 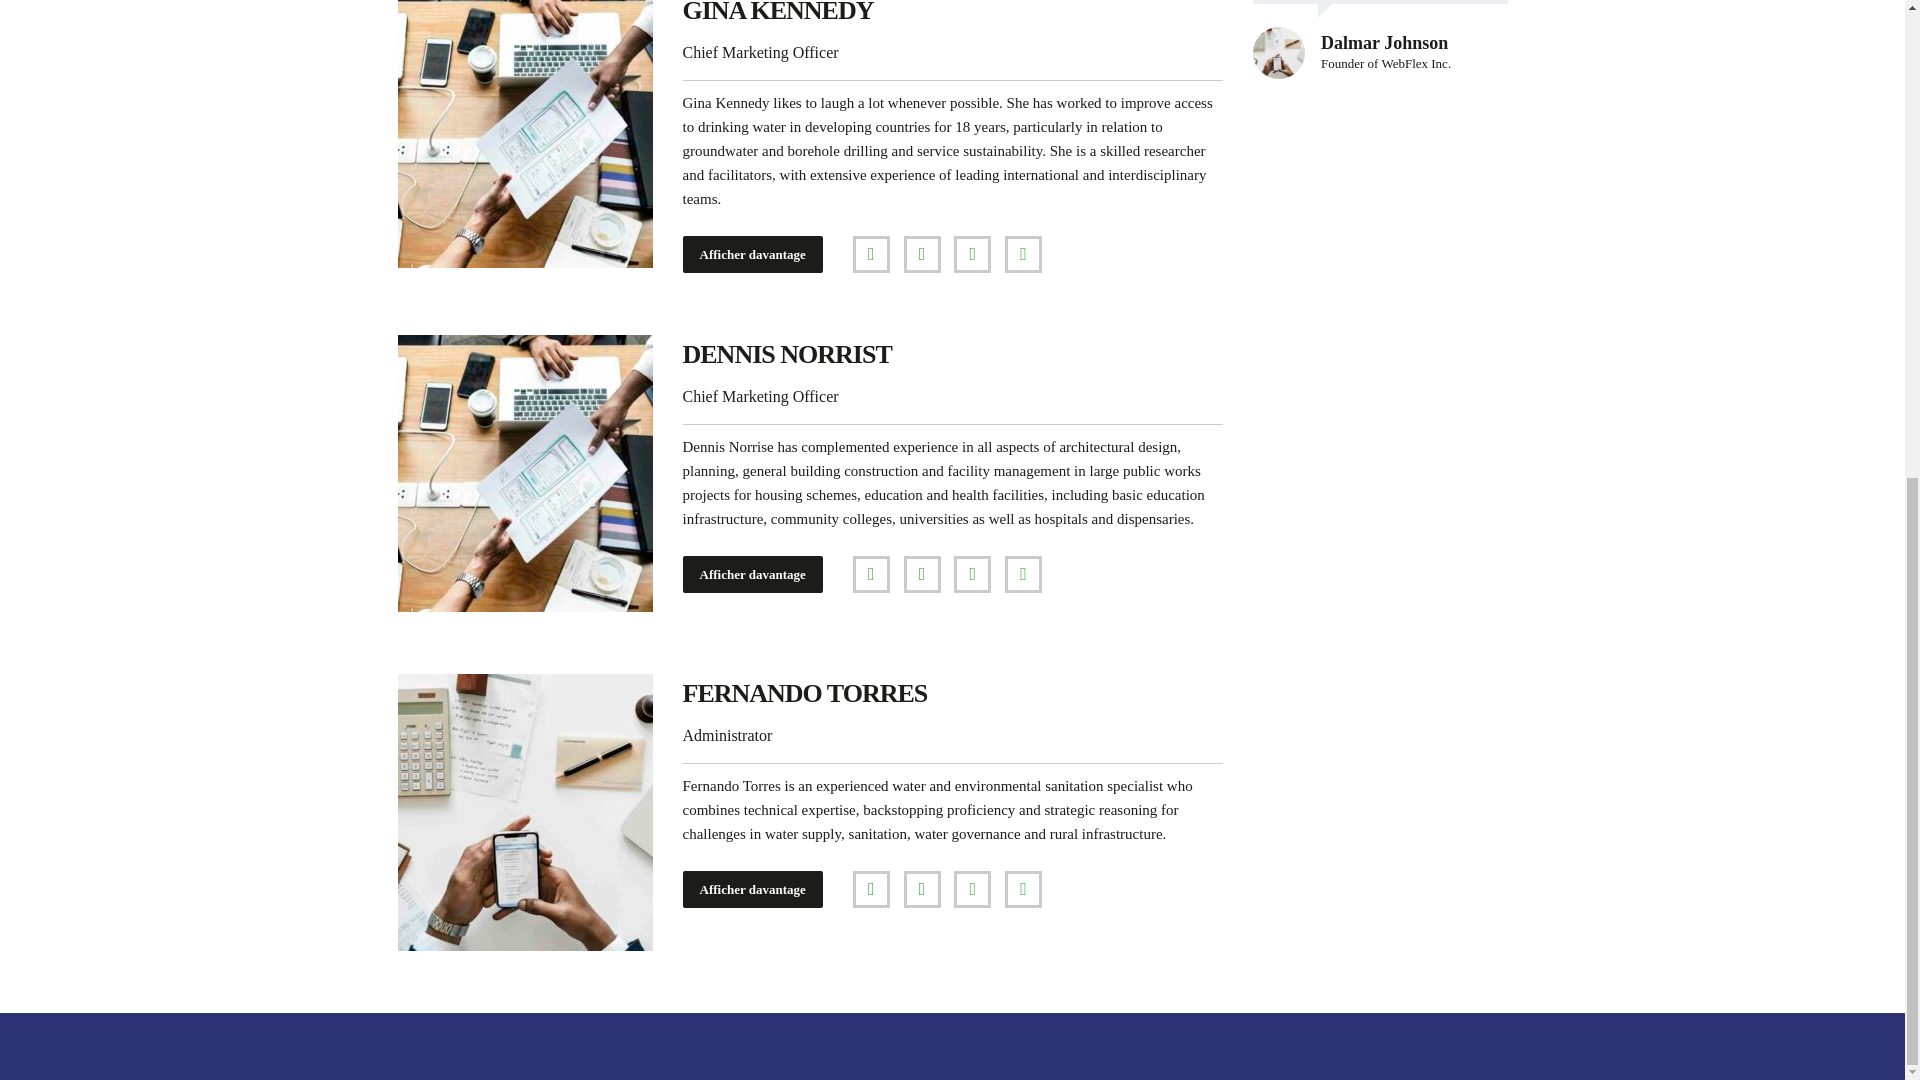 What do you see at coordinates (524, 473) in the screenshot?
I see `3` at bounding box center [524, 473].